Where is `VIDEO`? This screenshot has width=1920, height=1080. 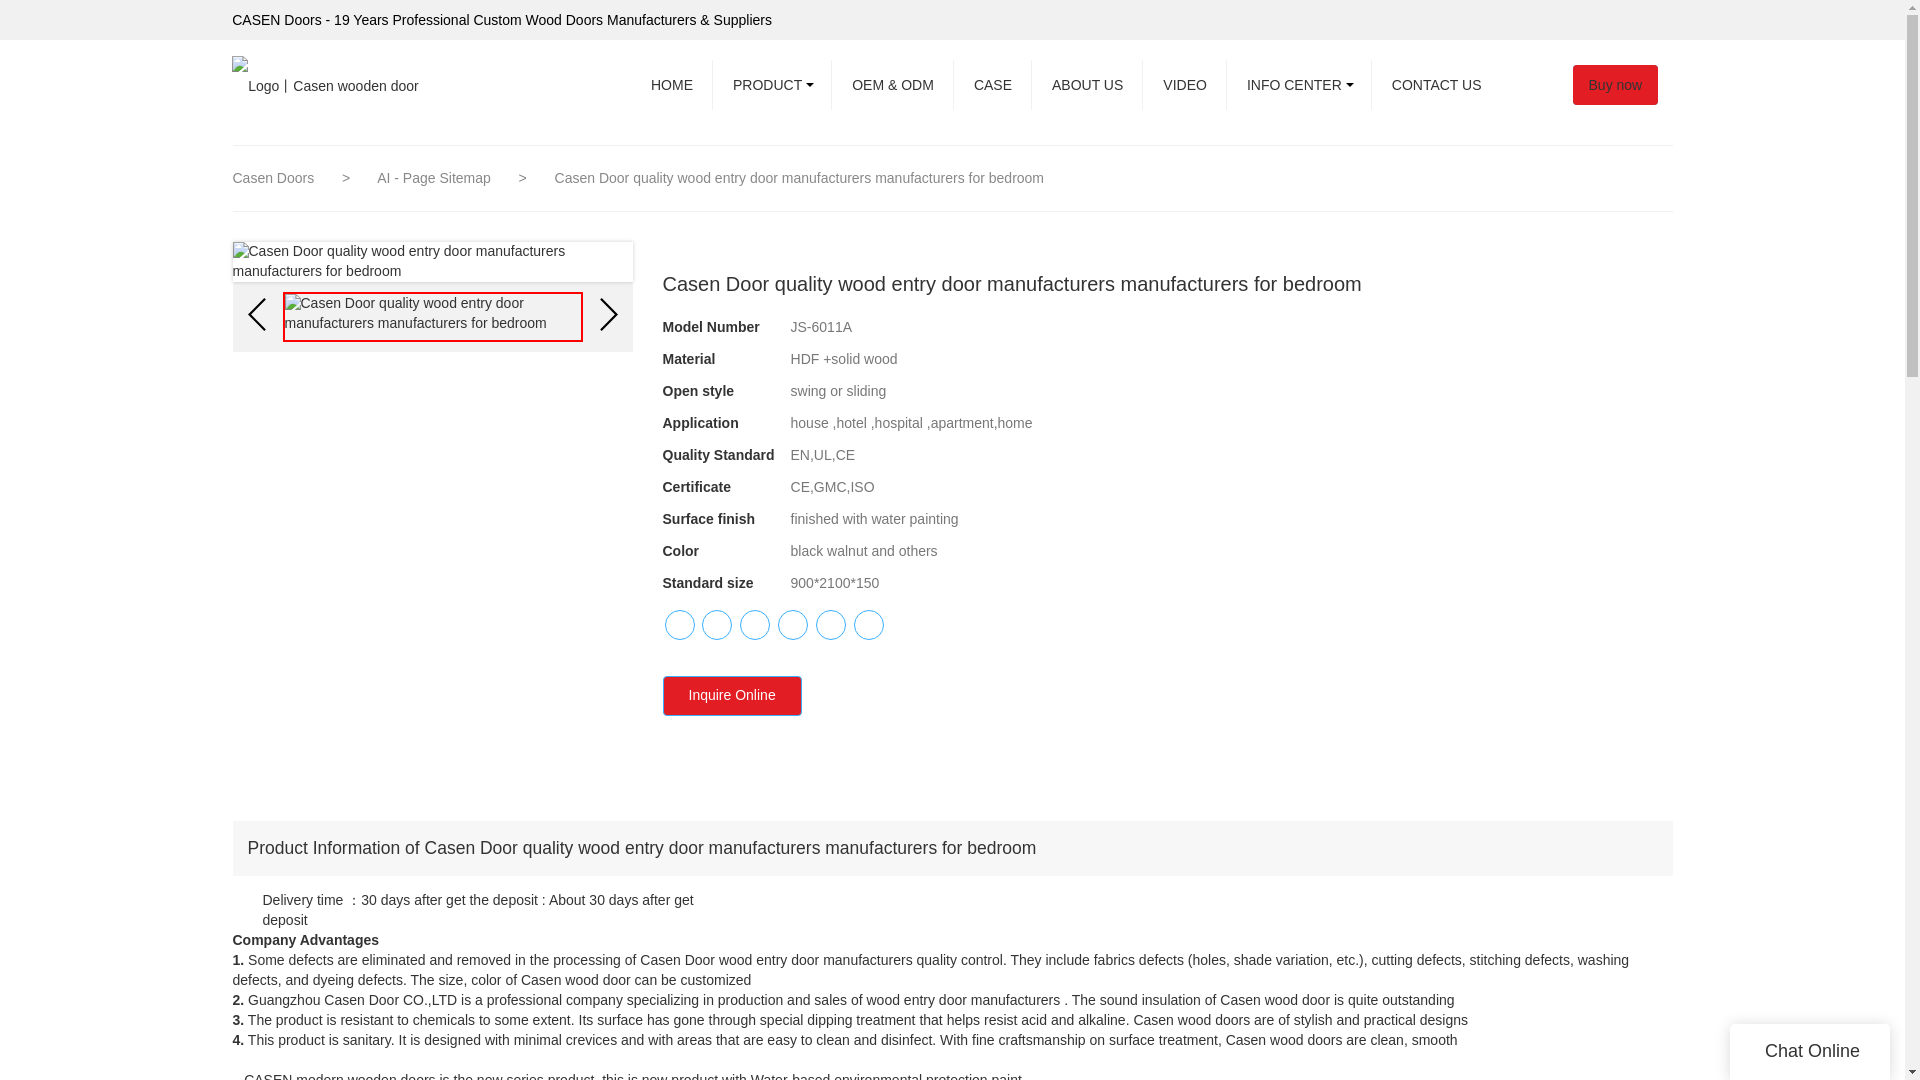
VIDEO is located at coordinates (1184, 84).